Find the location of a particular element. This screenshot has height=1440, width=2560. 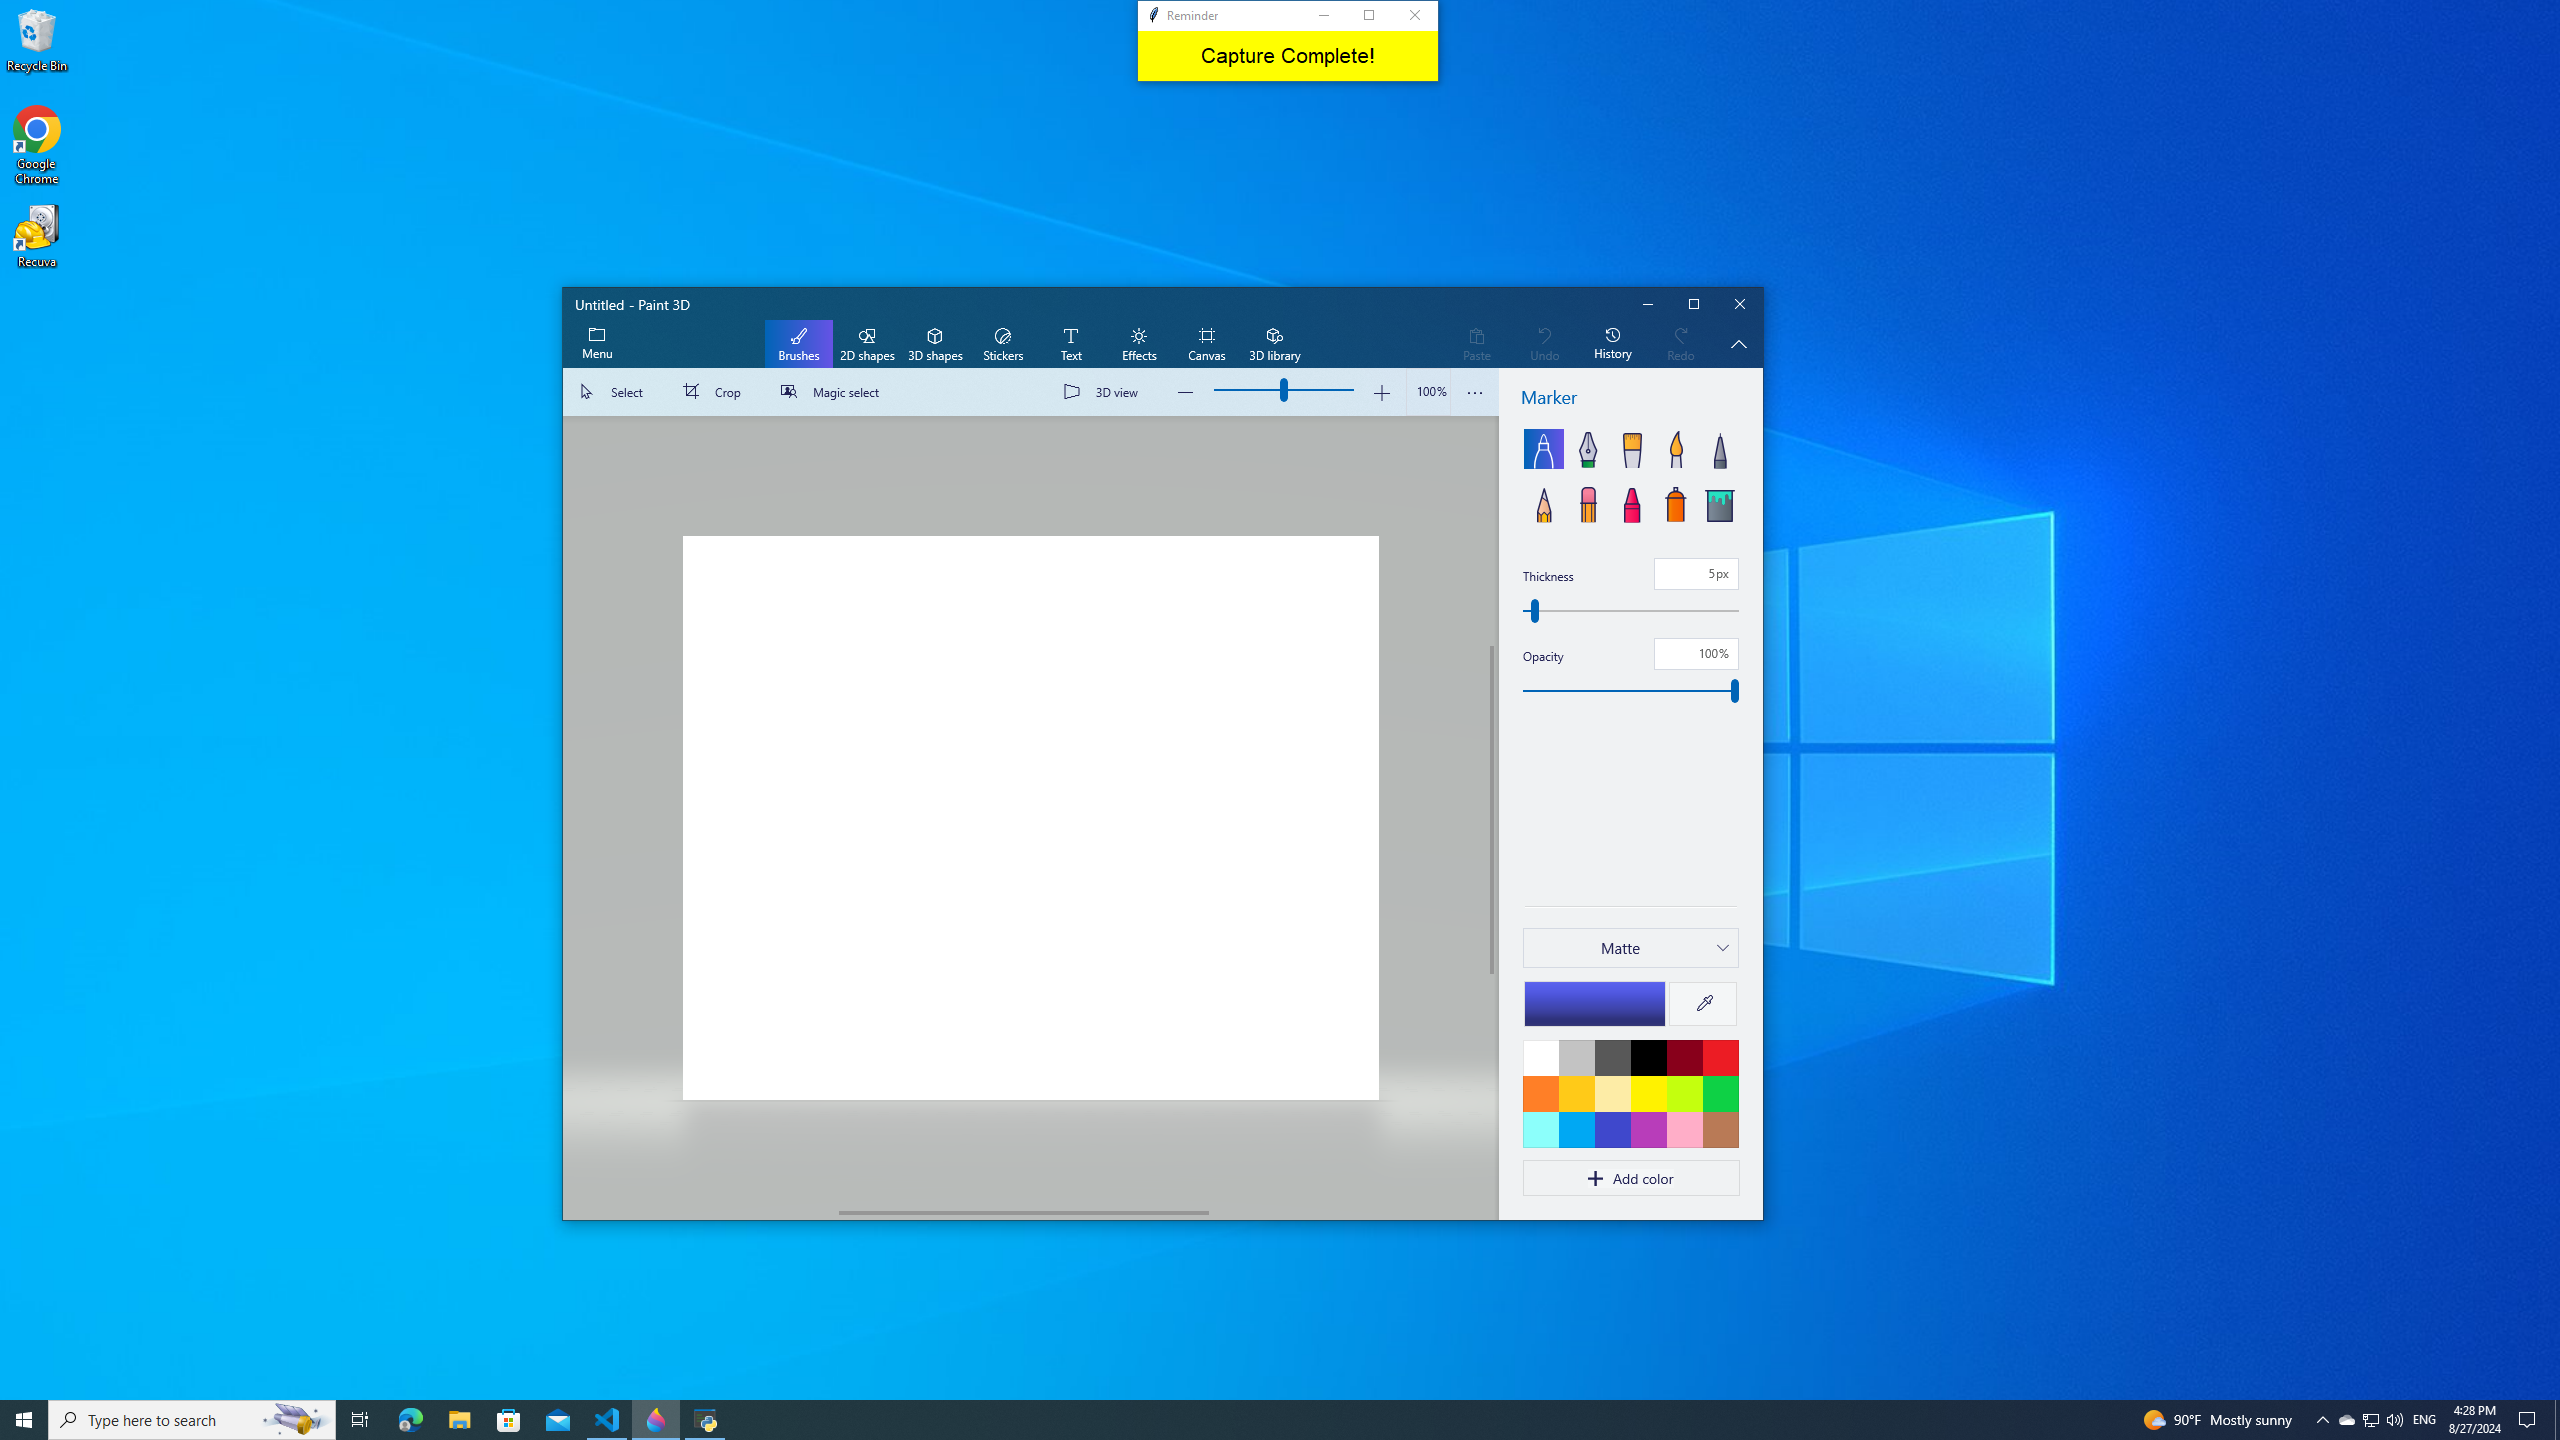

Pink is located at coordinates (1648, 1129).